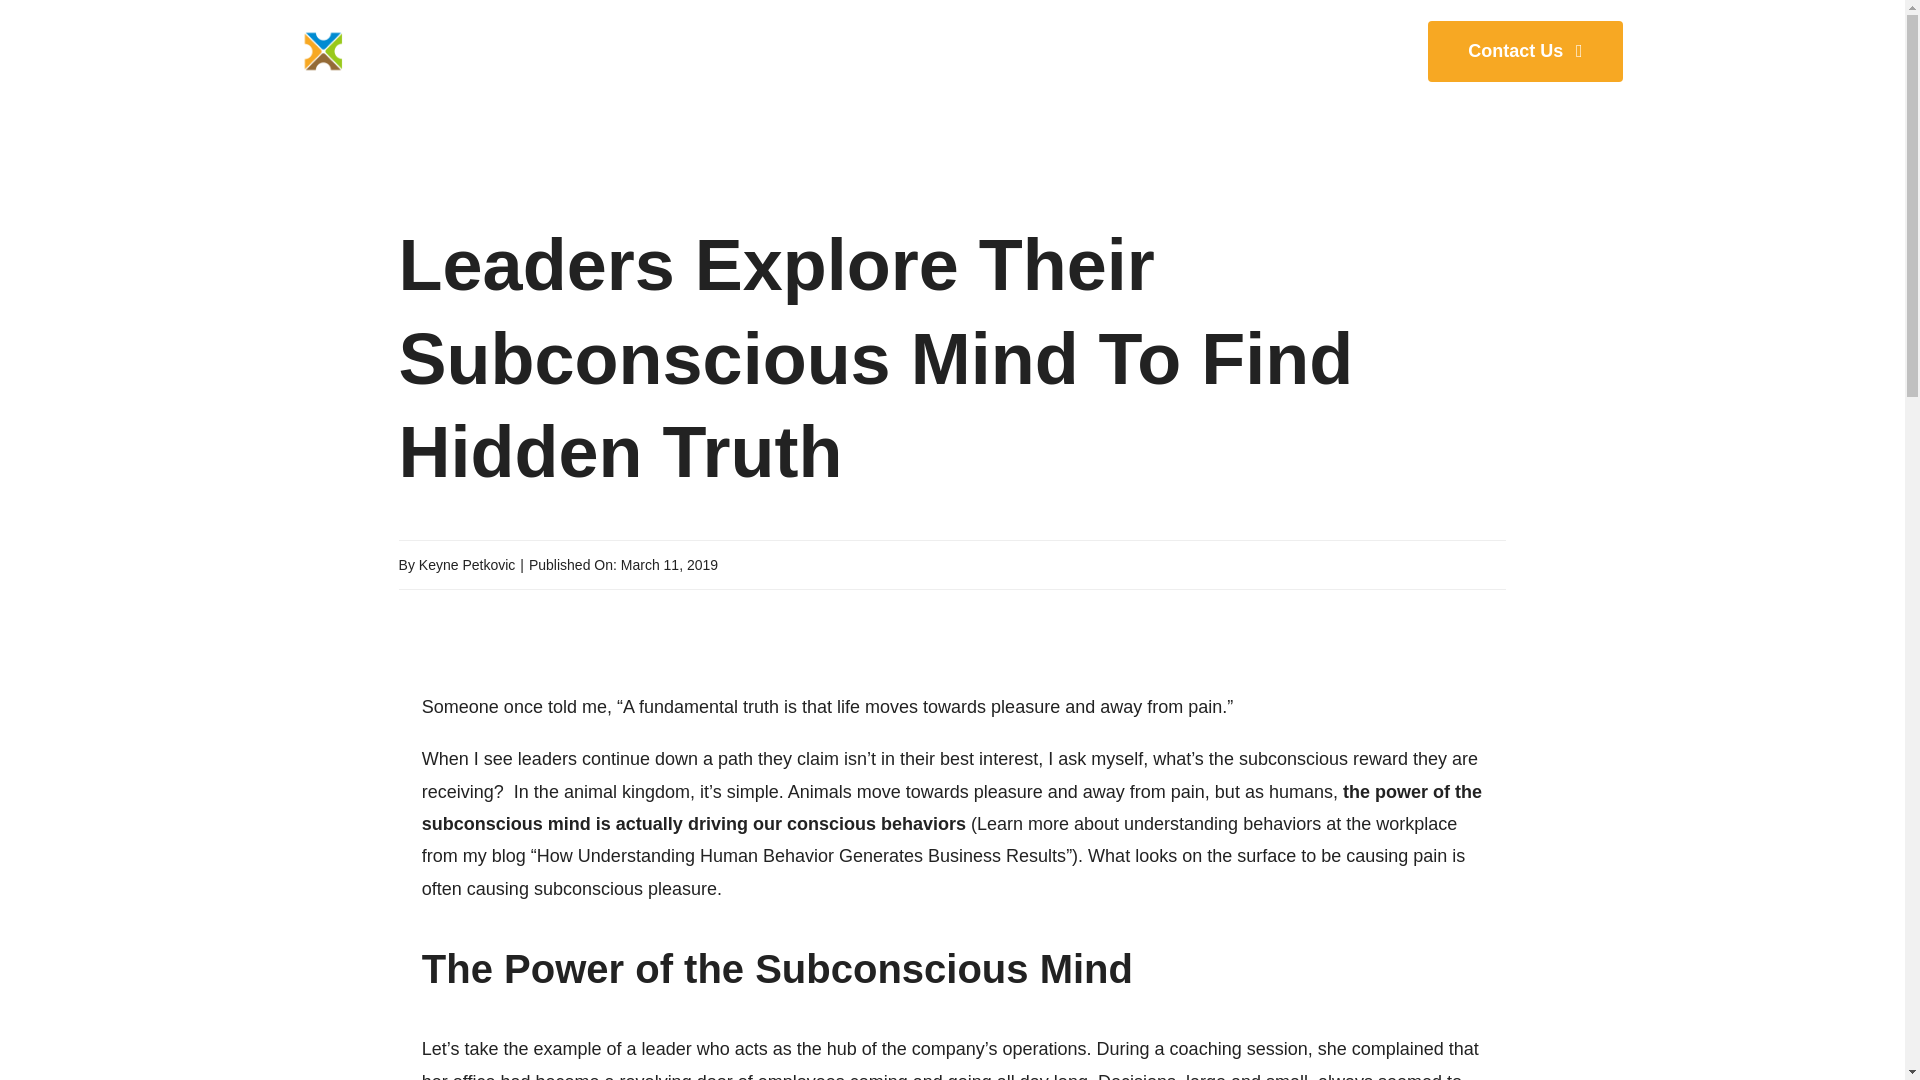 The height and width of the screenshot is (1080, 1920). What do you see at coordinates (770, 50) in the screenshot?
I see `Coaching Programs` at bounding box center [770, 50].